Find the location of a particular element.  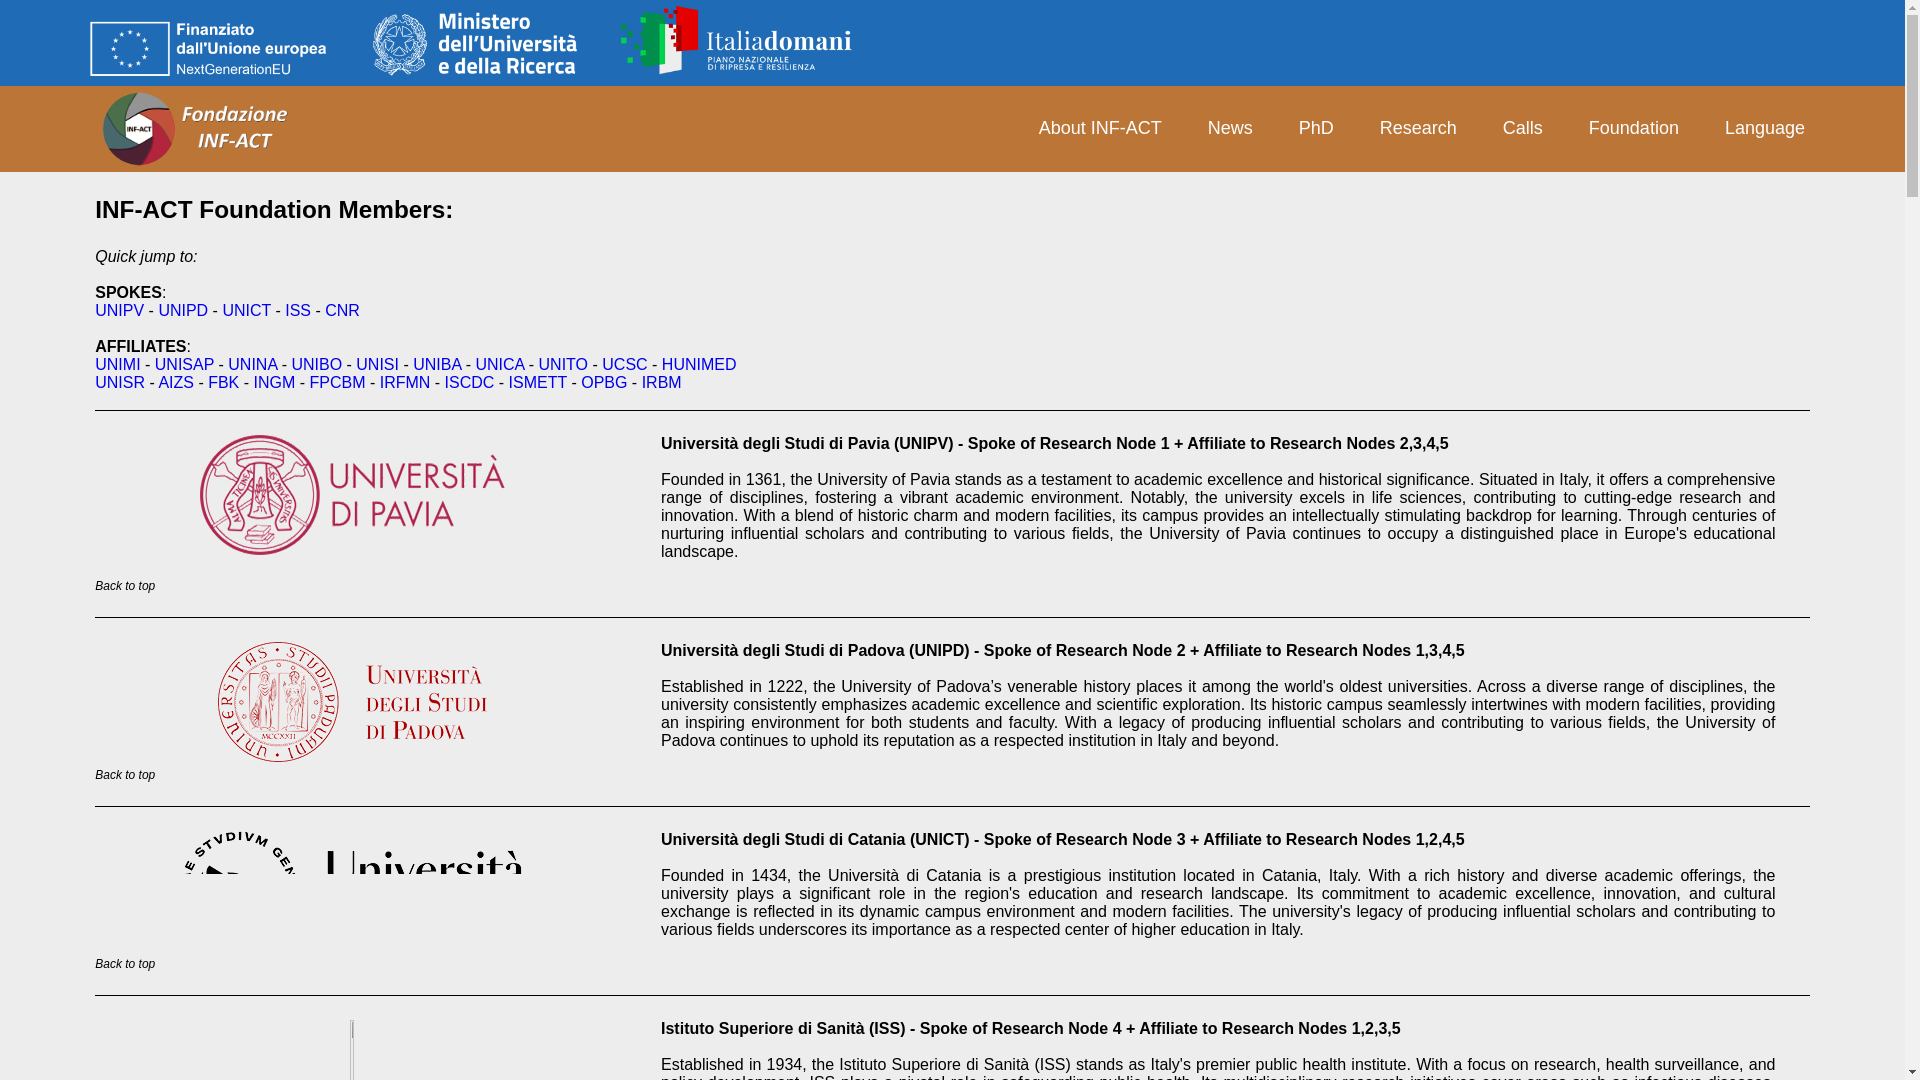

MUR PNRR is located at coordinates (117, 364).